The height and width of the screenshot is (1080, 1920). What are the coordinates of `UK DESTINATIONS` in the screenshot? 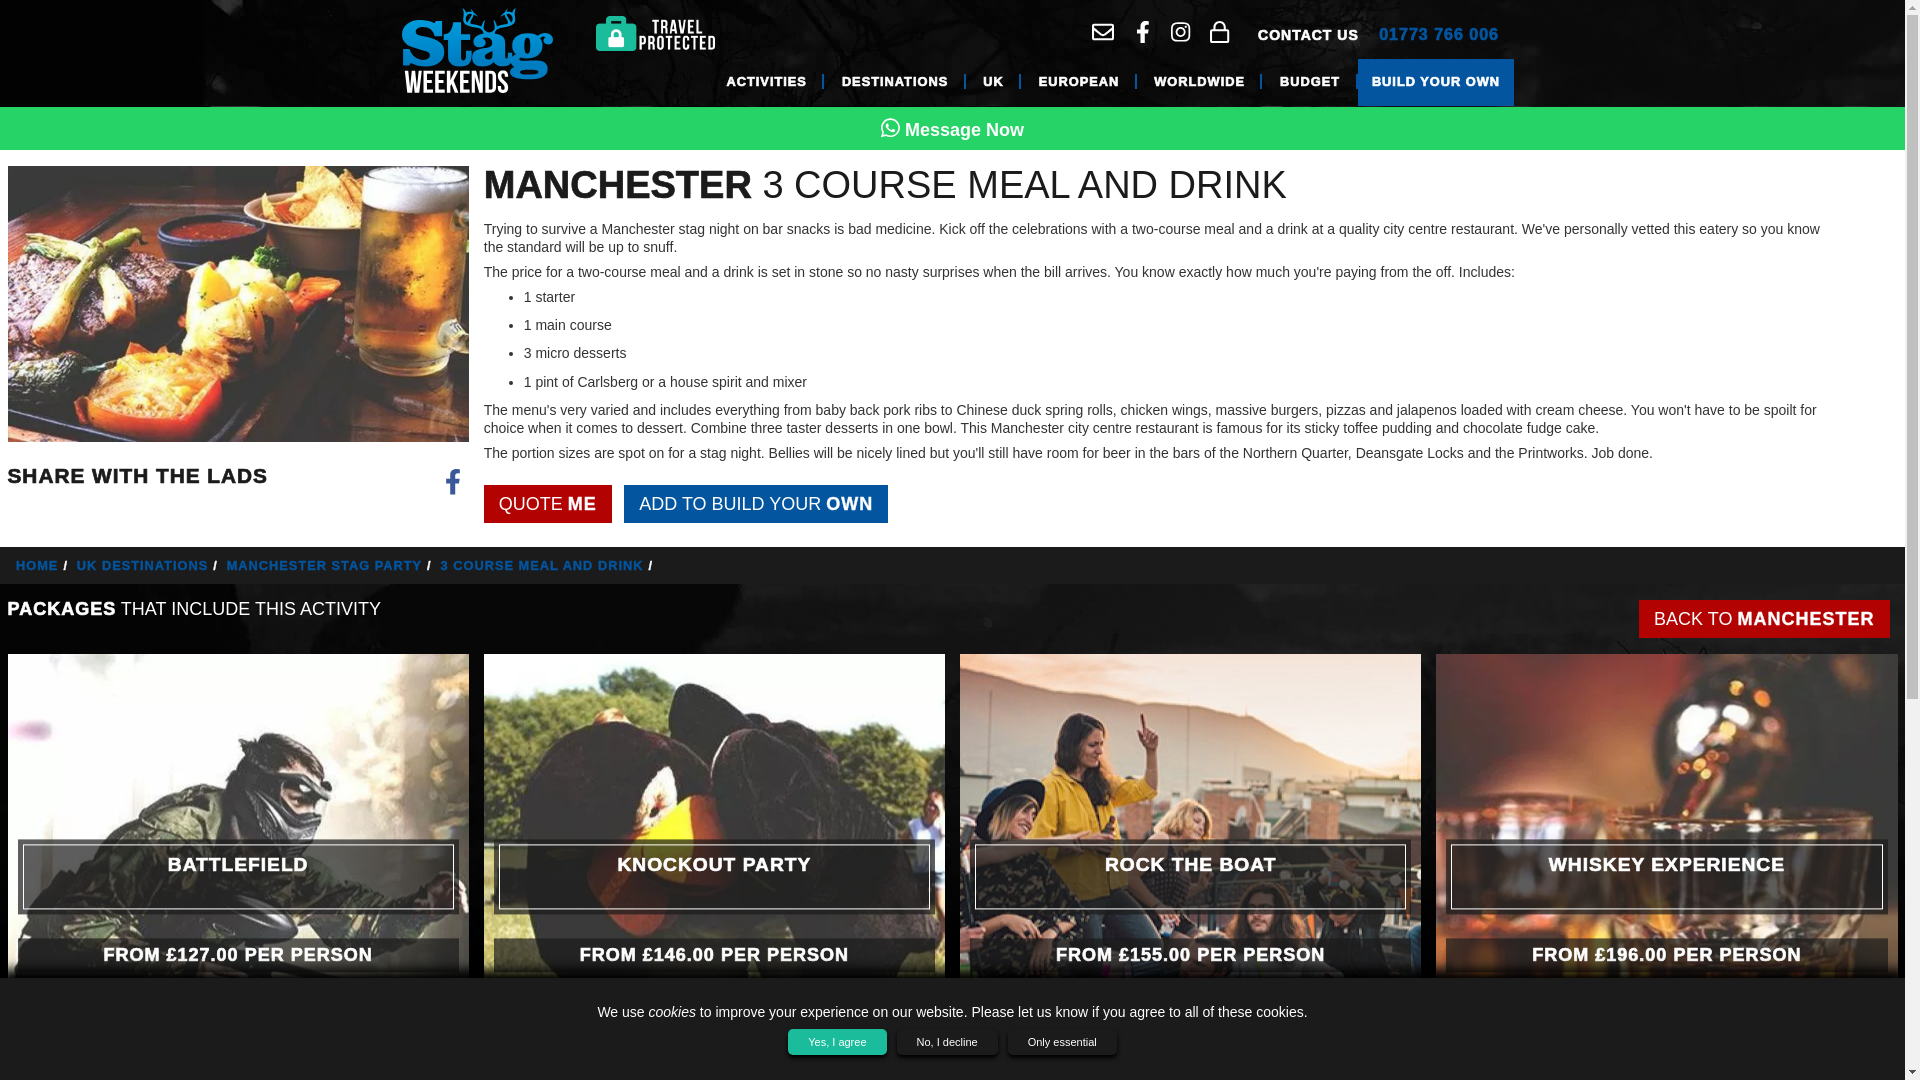 It's located at (149, 566).